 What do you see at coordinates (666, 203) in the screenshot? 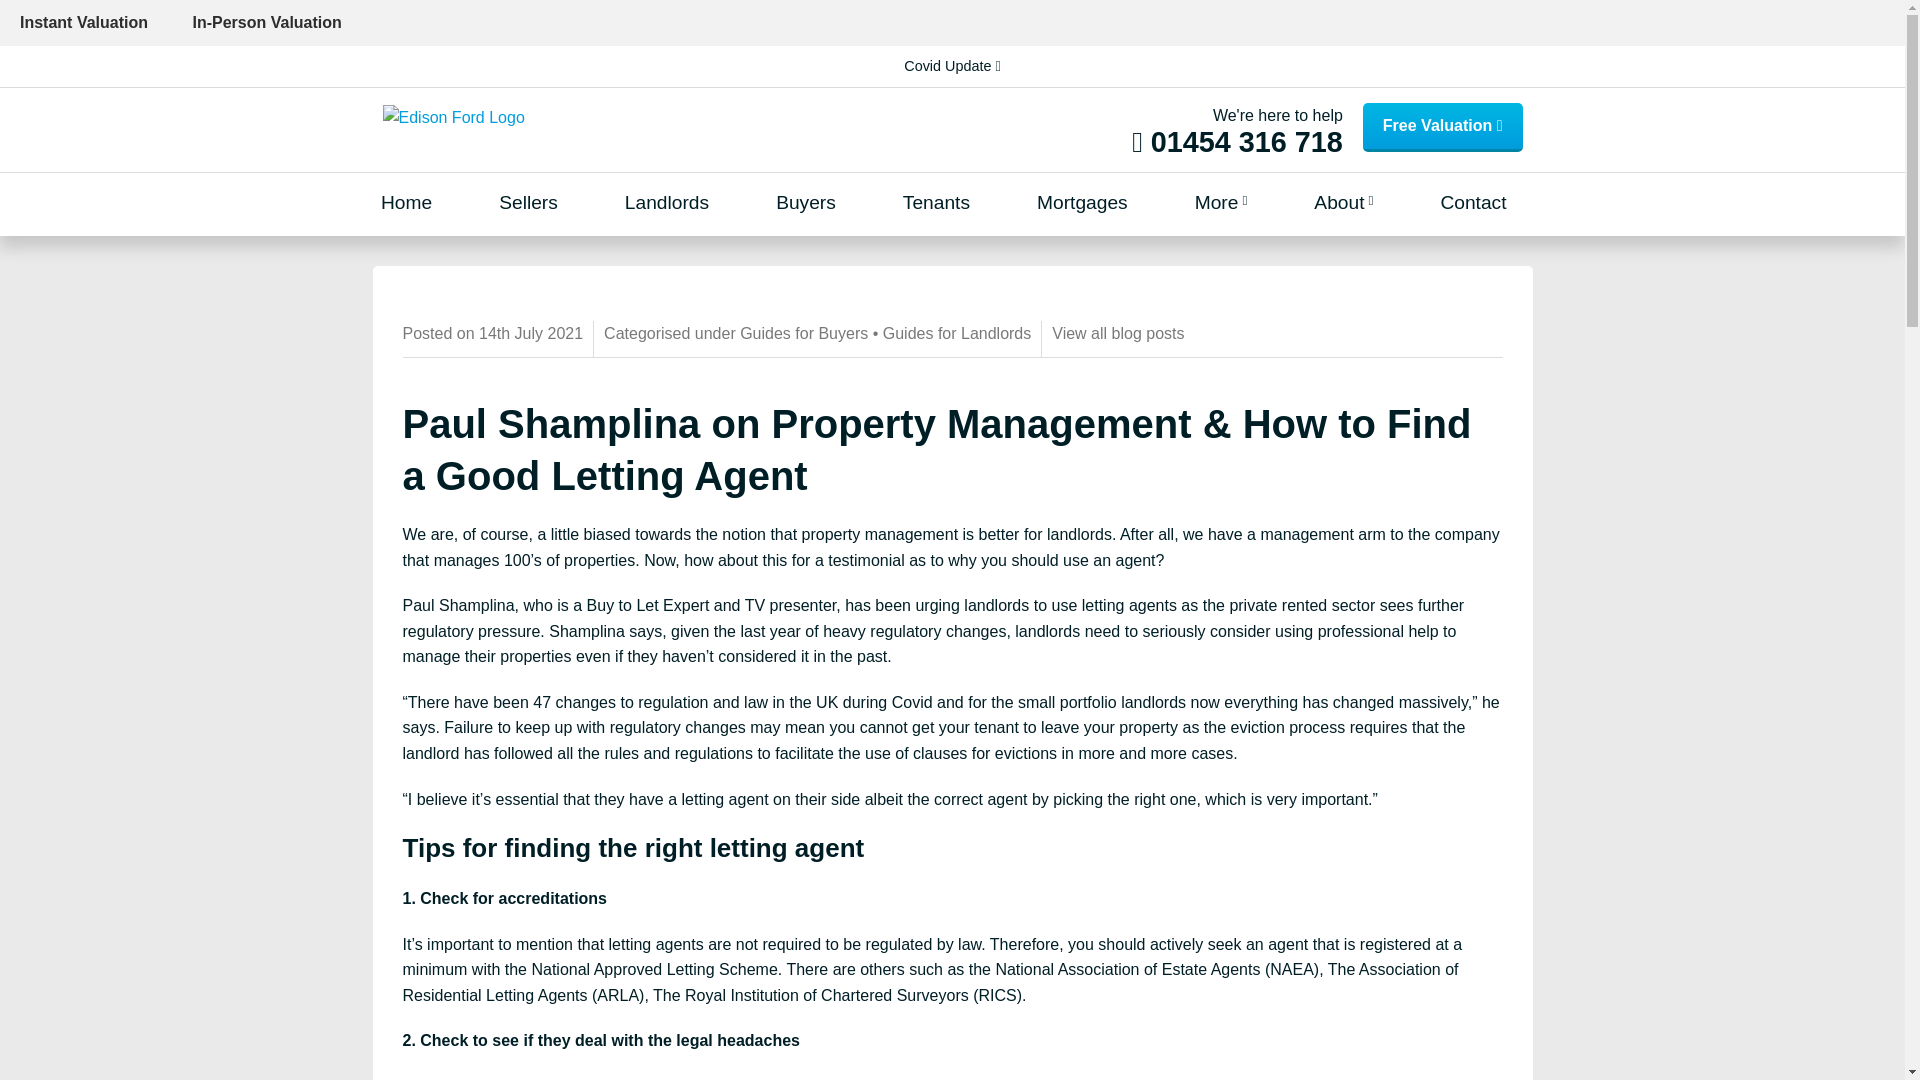
I see `Landlords` at bounding box center [666, 203].